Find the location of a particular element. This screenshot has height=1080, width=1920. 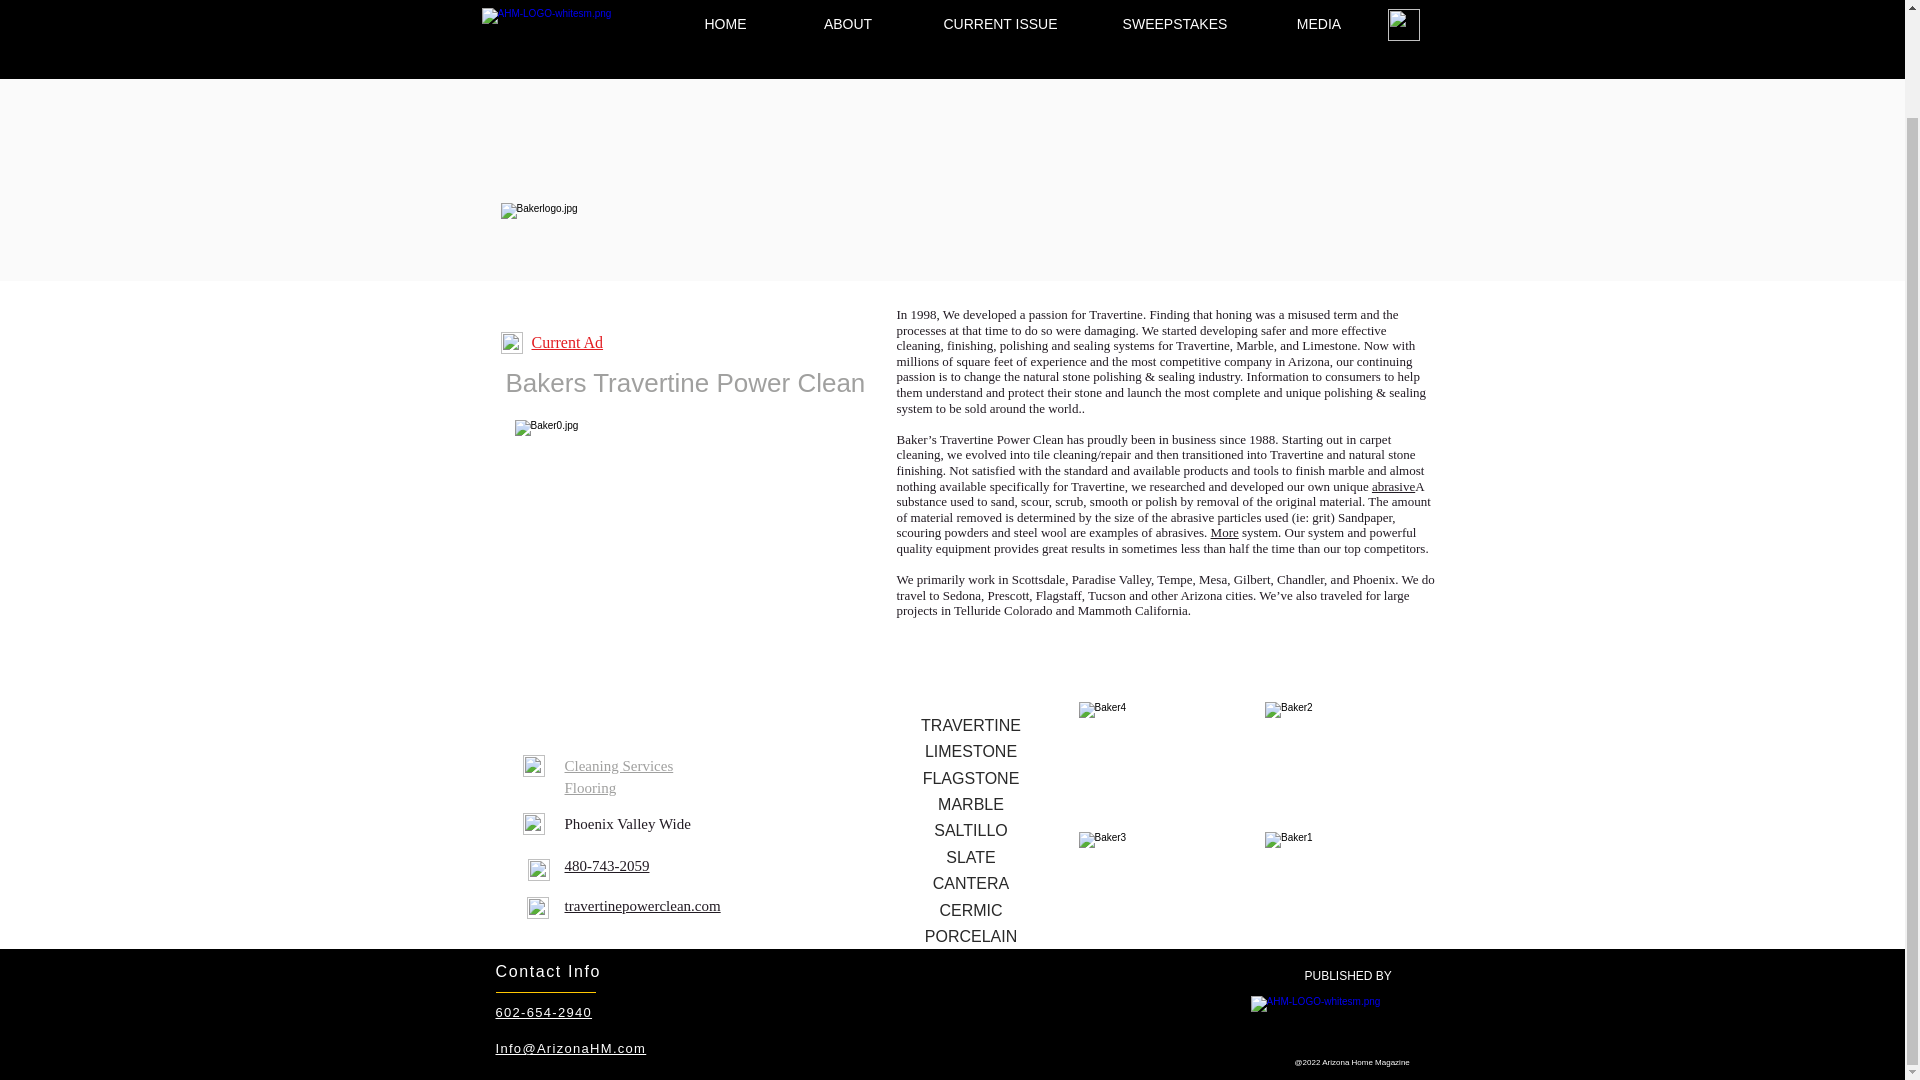

602-654-2940 is located at coordinates (544, 1012).